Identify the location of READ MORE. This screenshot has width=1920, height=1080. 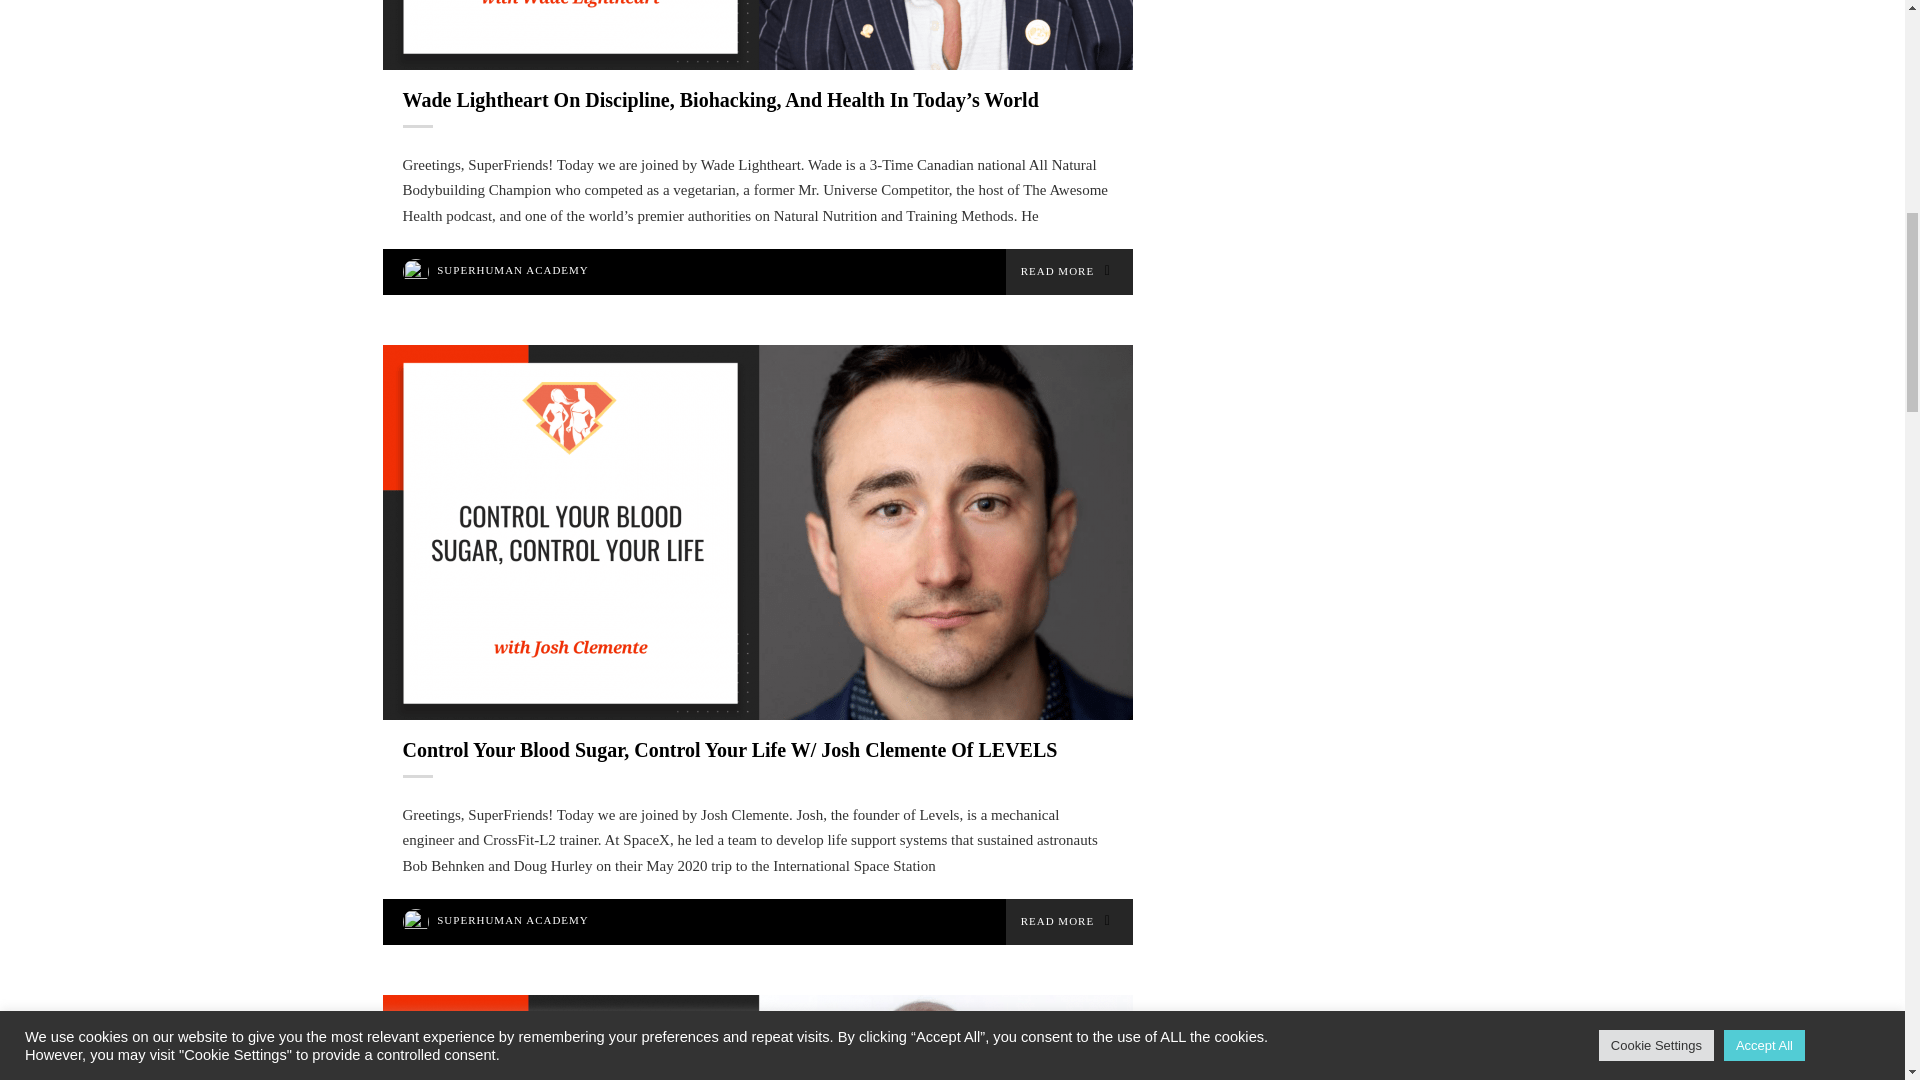
(1069, 922).